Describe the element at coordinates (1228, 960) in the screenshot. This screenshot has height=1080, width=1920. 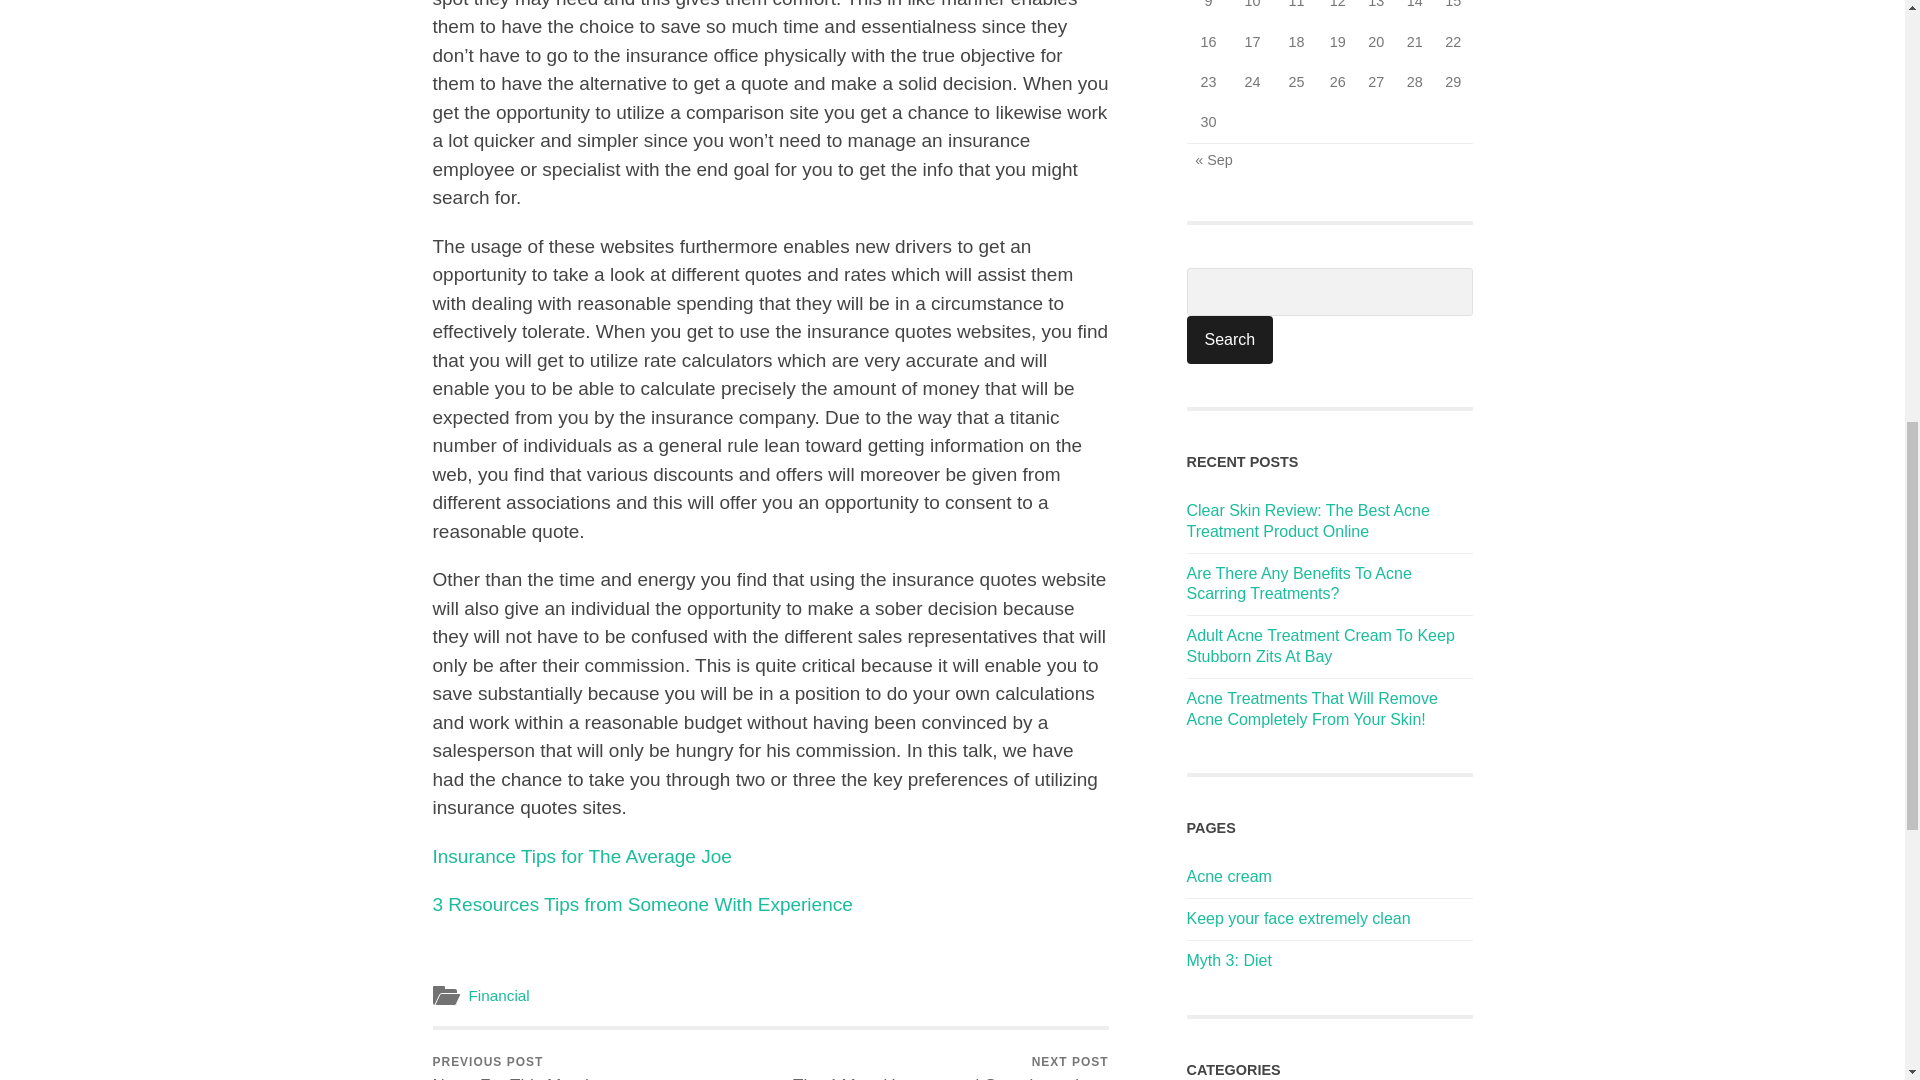
I see `Search` at that location.